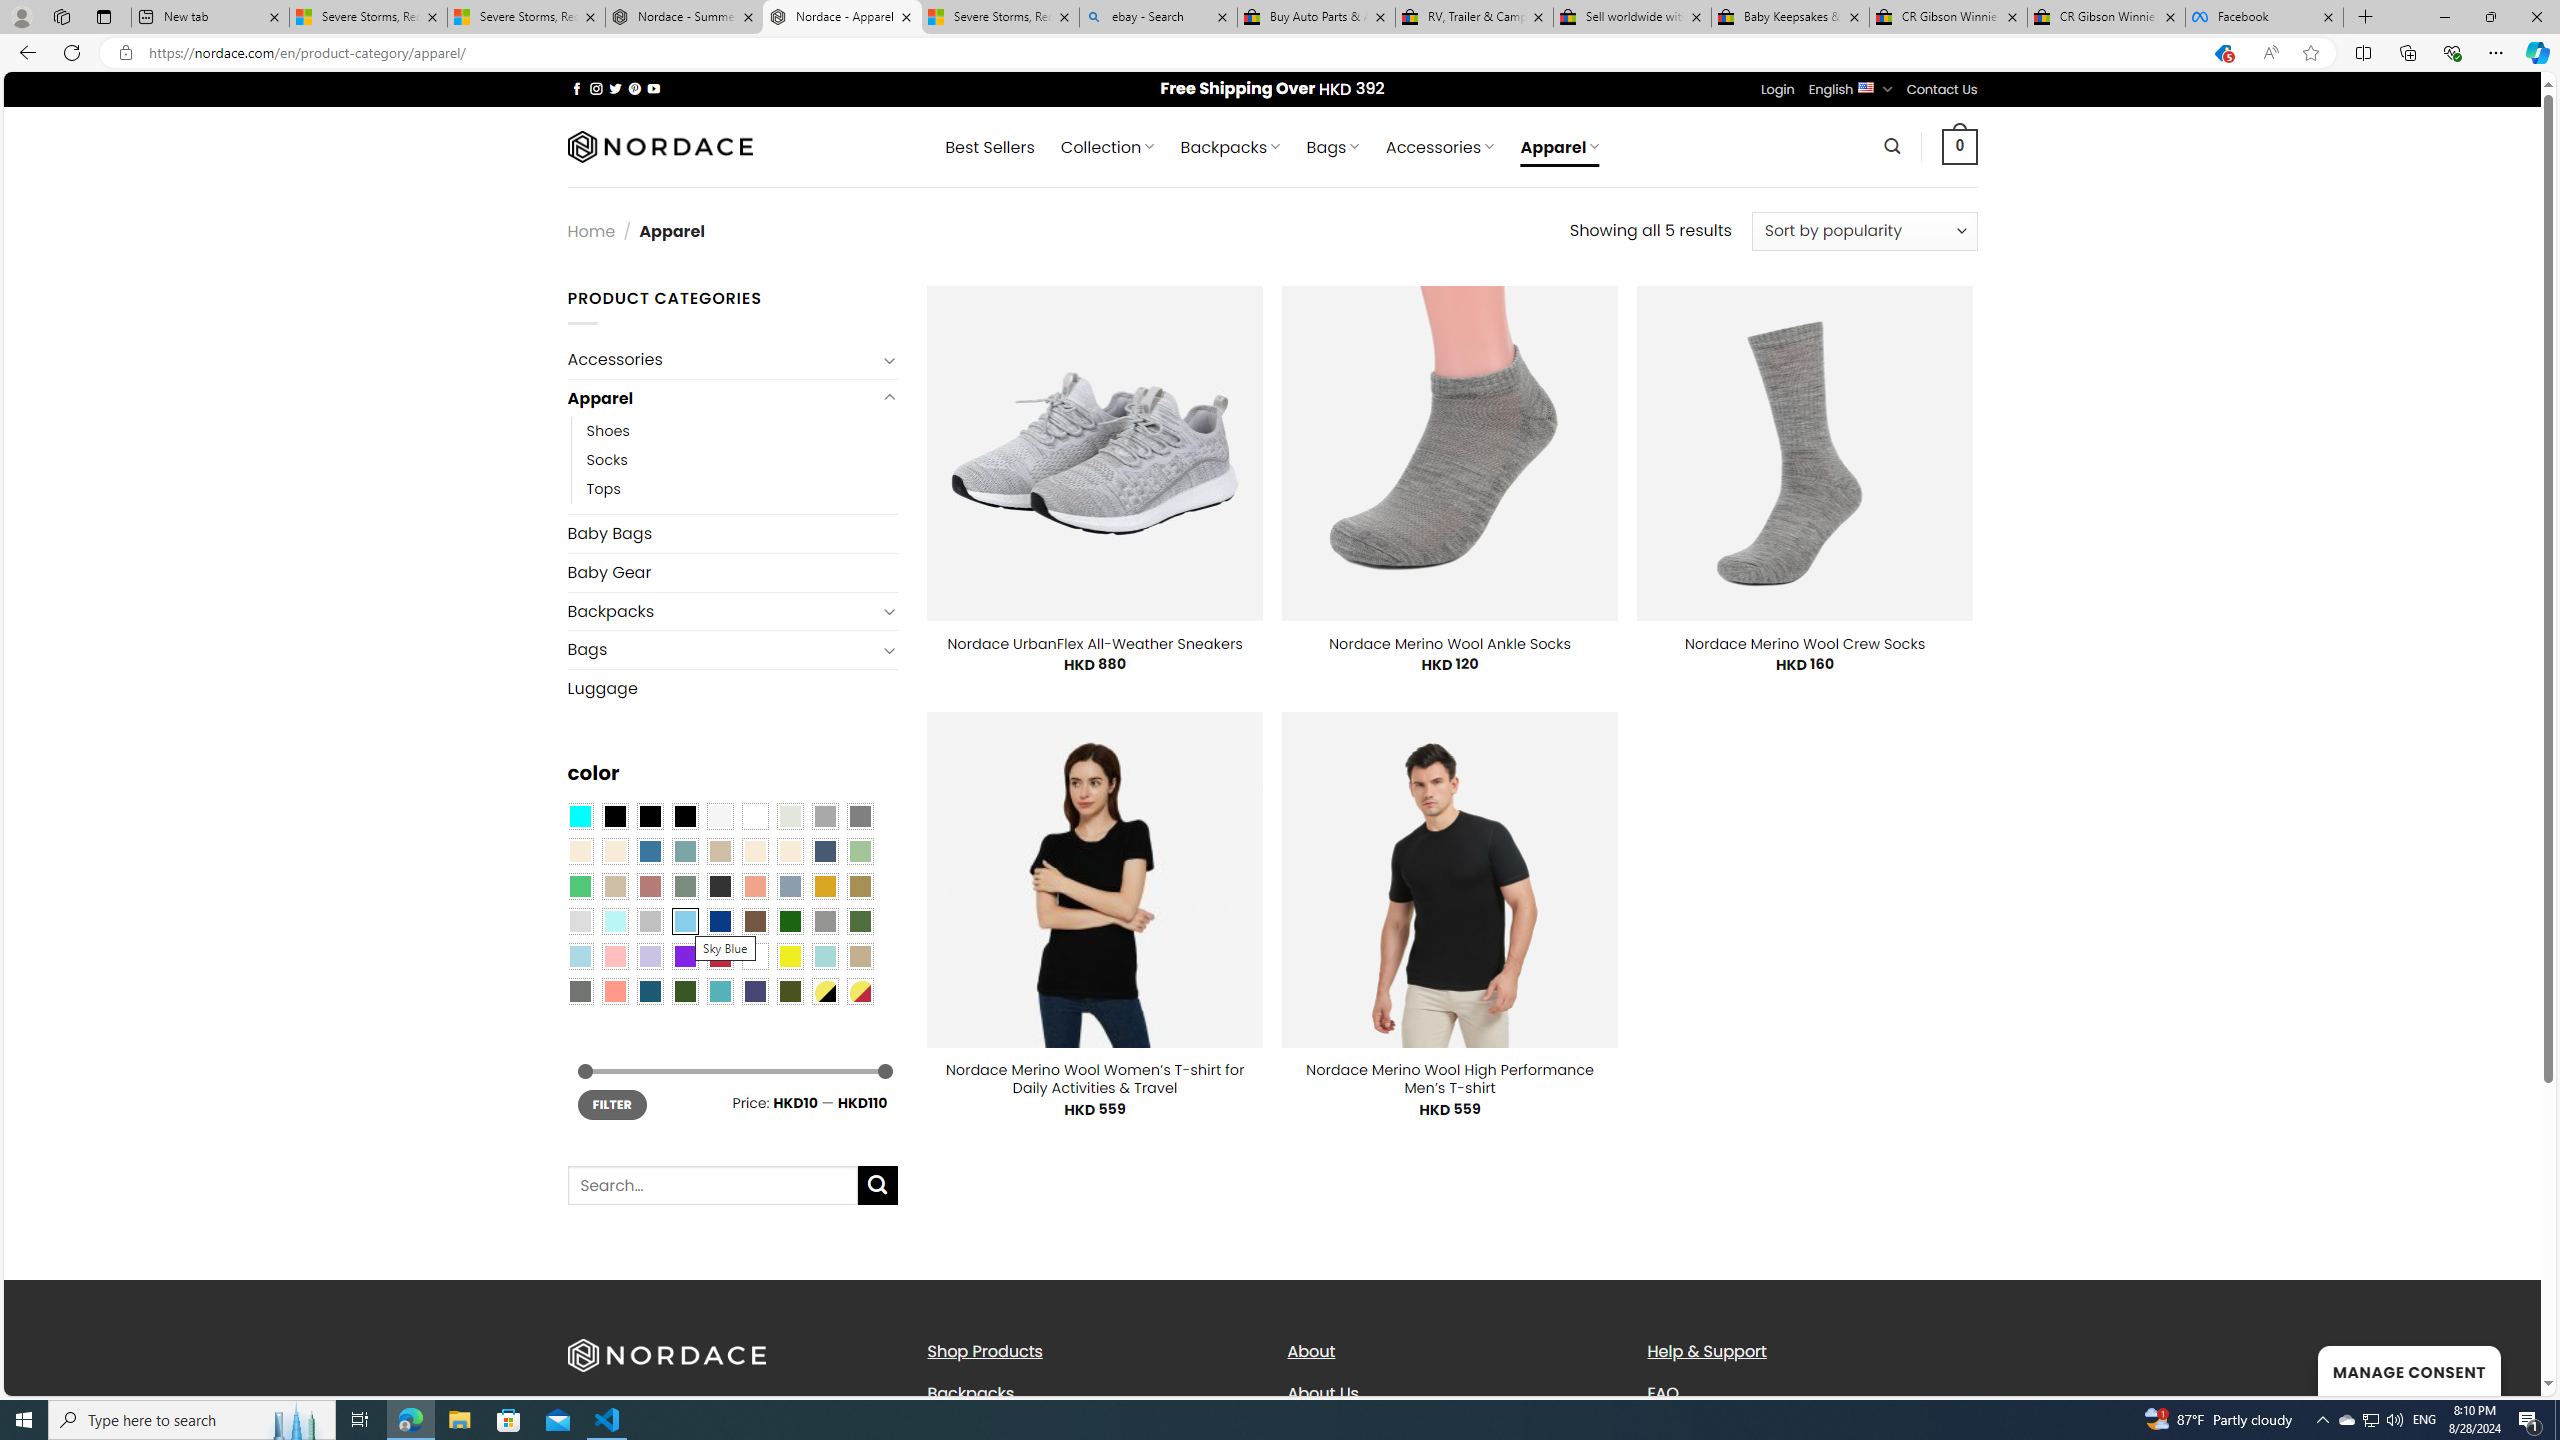  What do you see at coordinates (579, 921) in the screenshot?
I see `Light Gray` at bounding box center [579, 921].